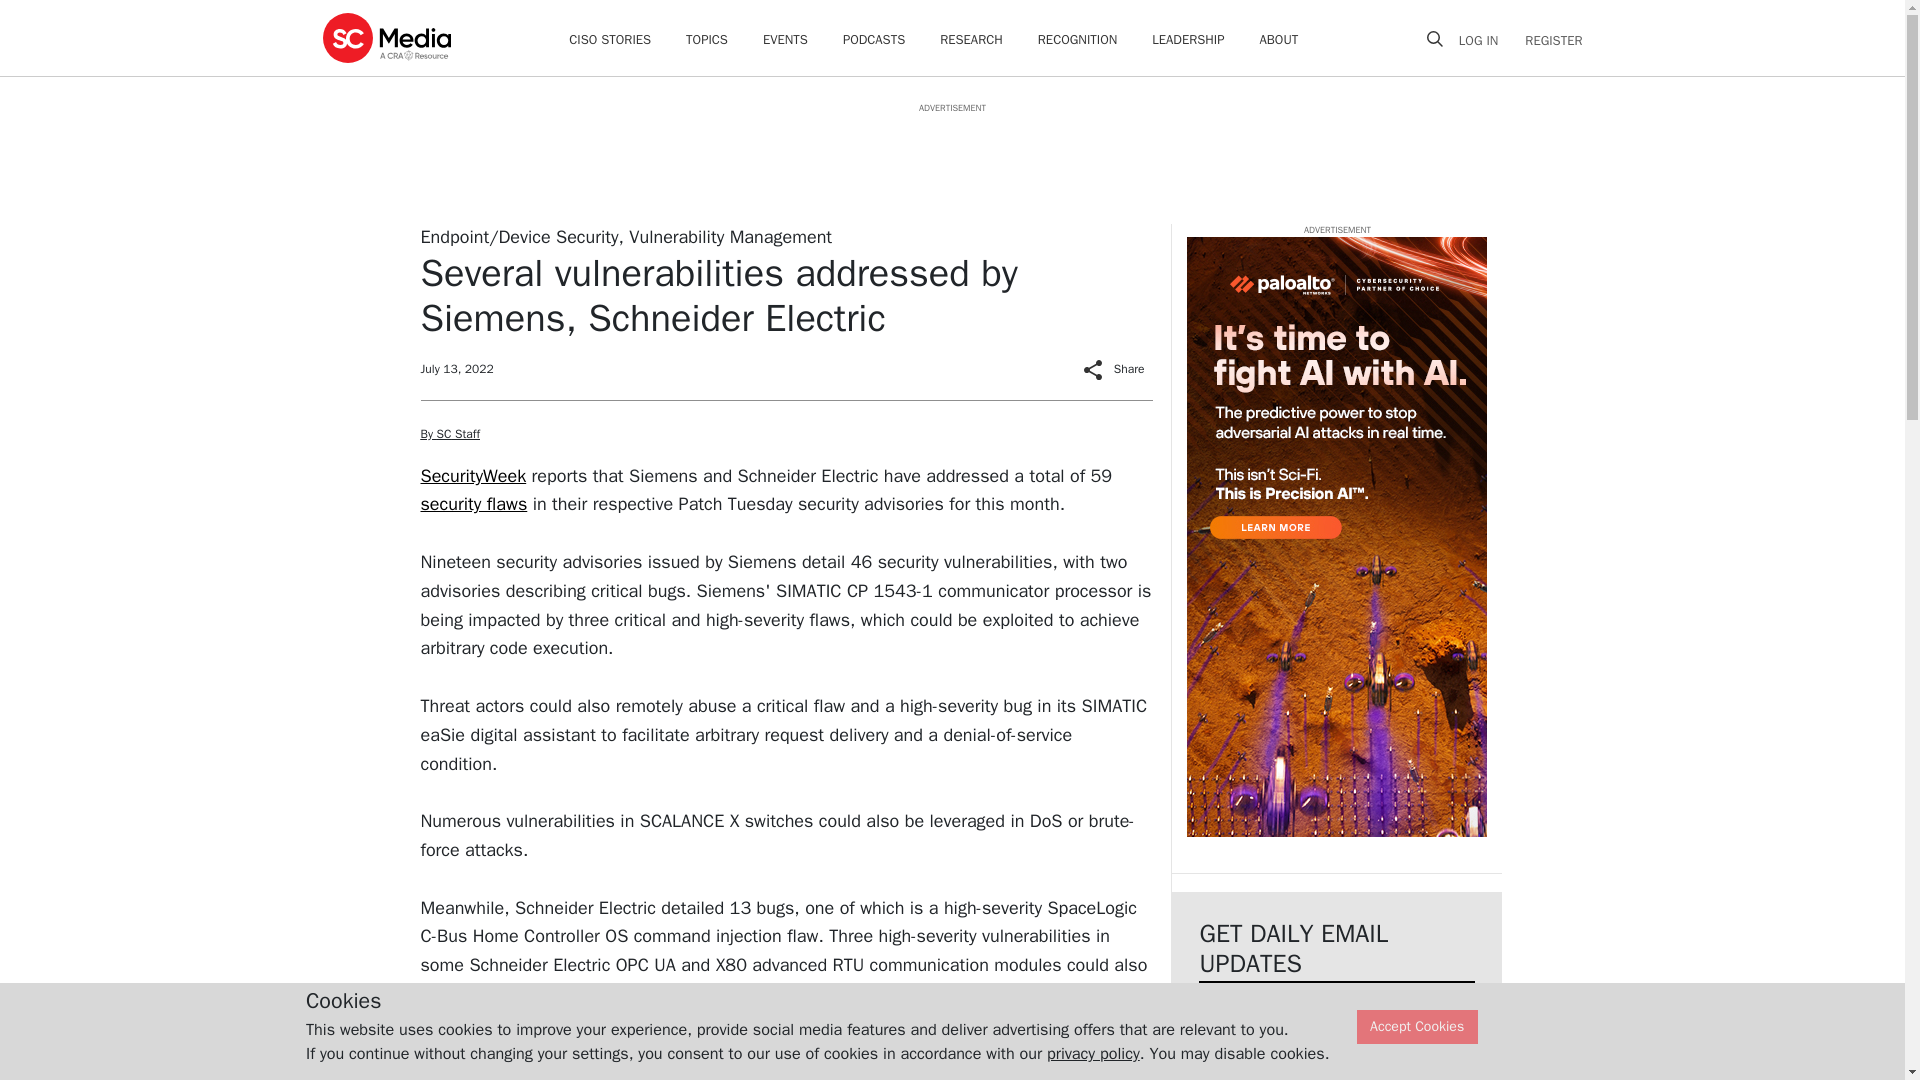 The height and width of the screenshot is (1080, 1920). What do you see at coordinates (1188, 40) in the screenshot?
I see `LEADERSHIP` at bounding box center [1188, 40].